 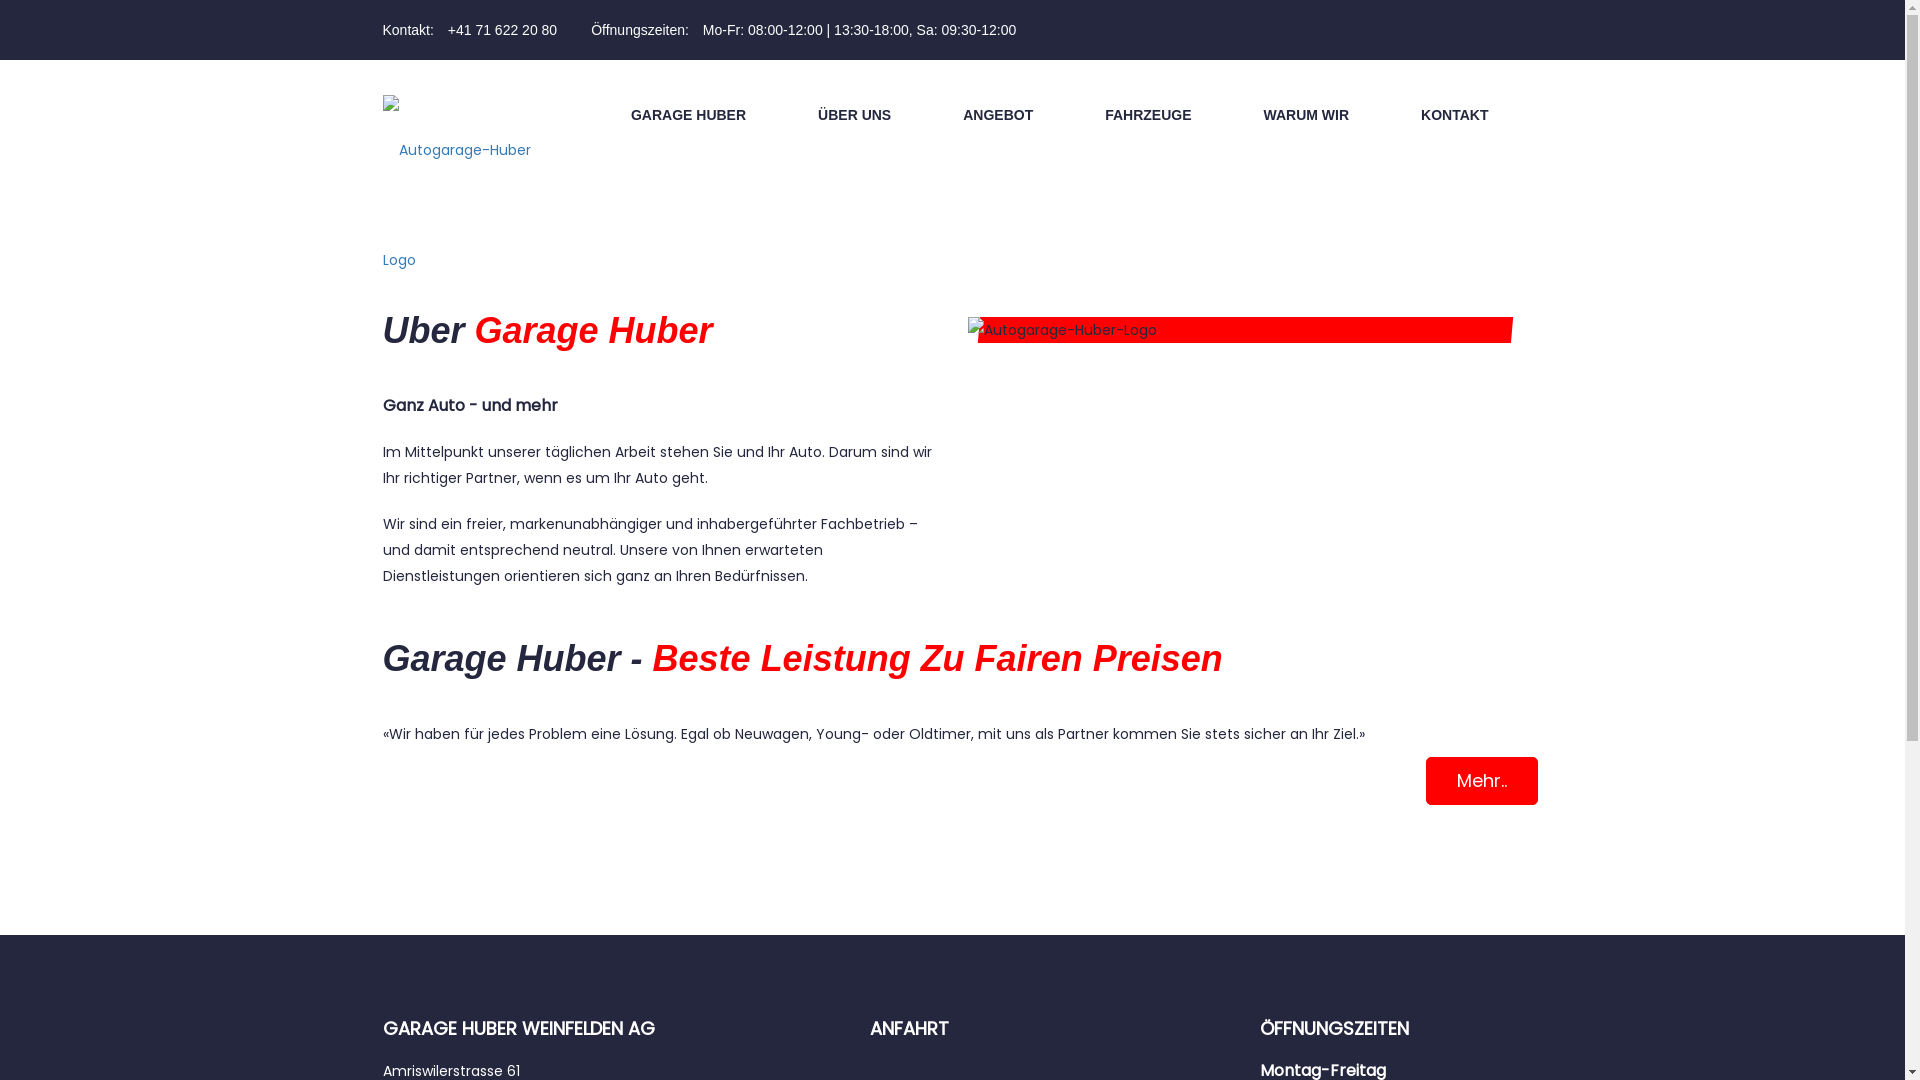 What do you see at coordinates (1148, 115) in the screenshot?
I see `FAHRZEUGE` at bounding box center [1148, 115].